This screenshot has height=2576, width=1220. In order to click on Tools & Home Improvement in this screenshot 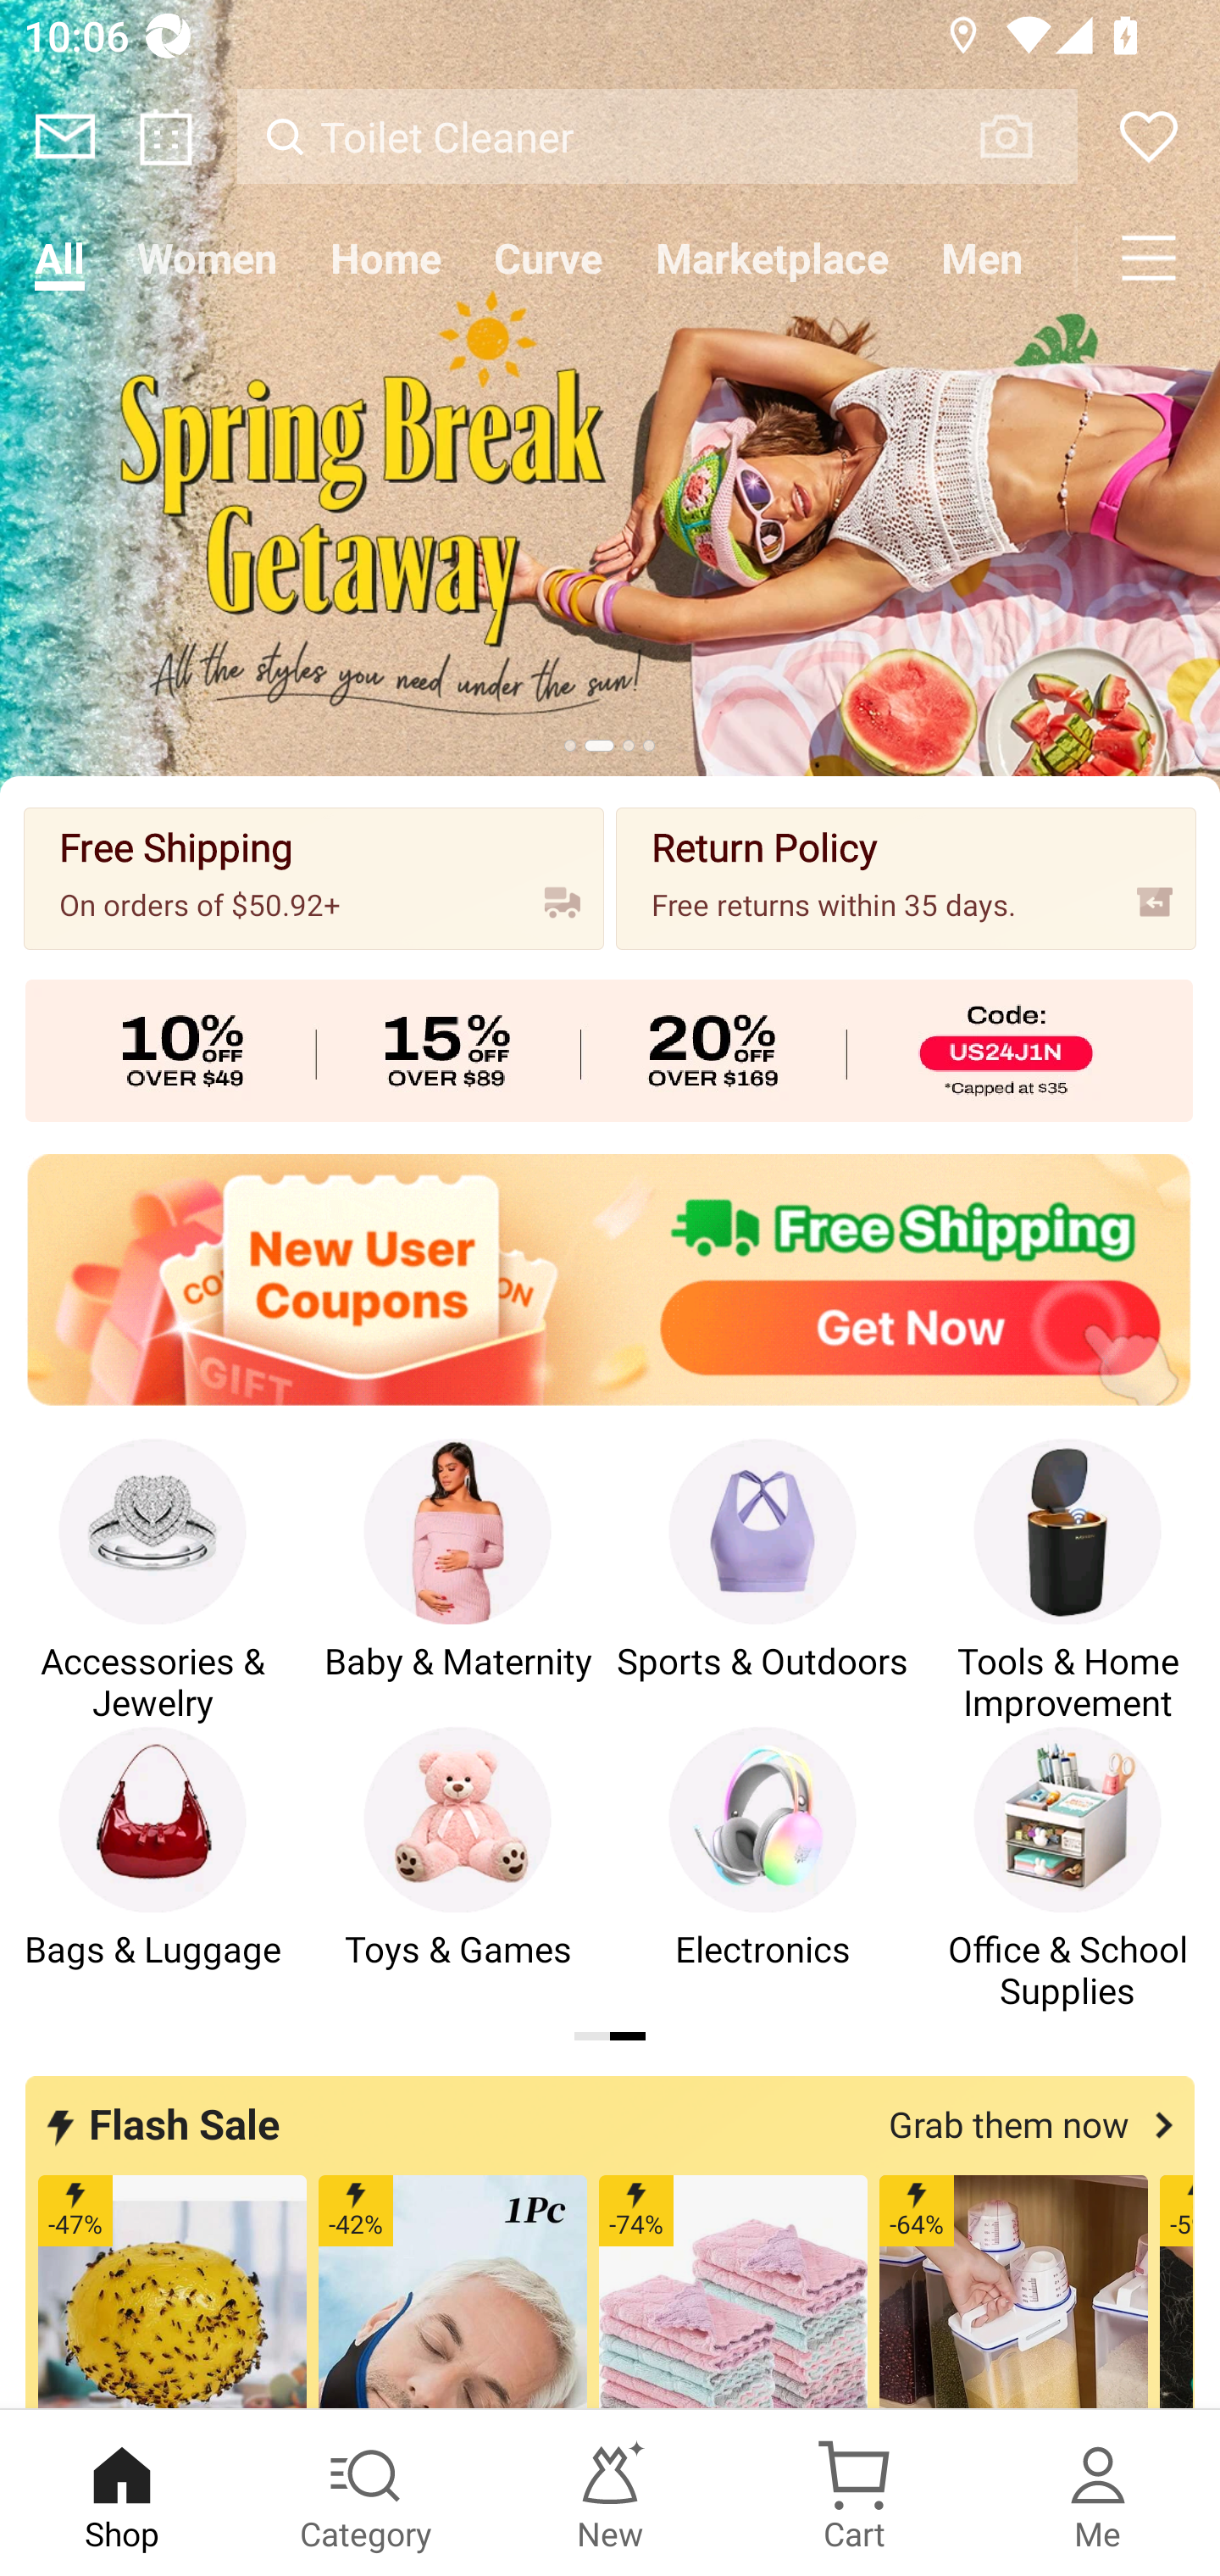, I will do `click(1067, 1581)`.